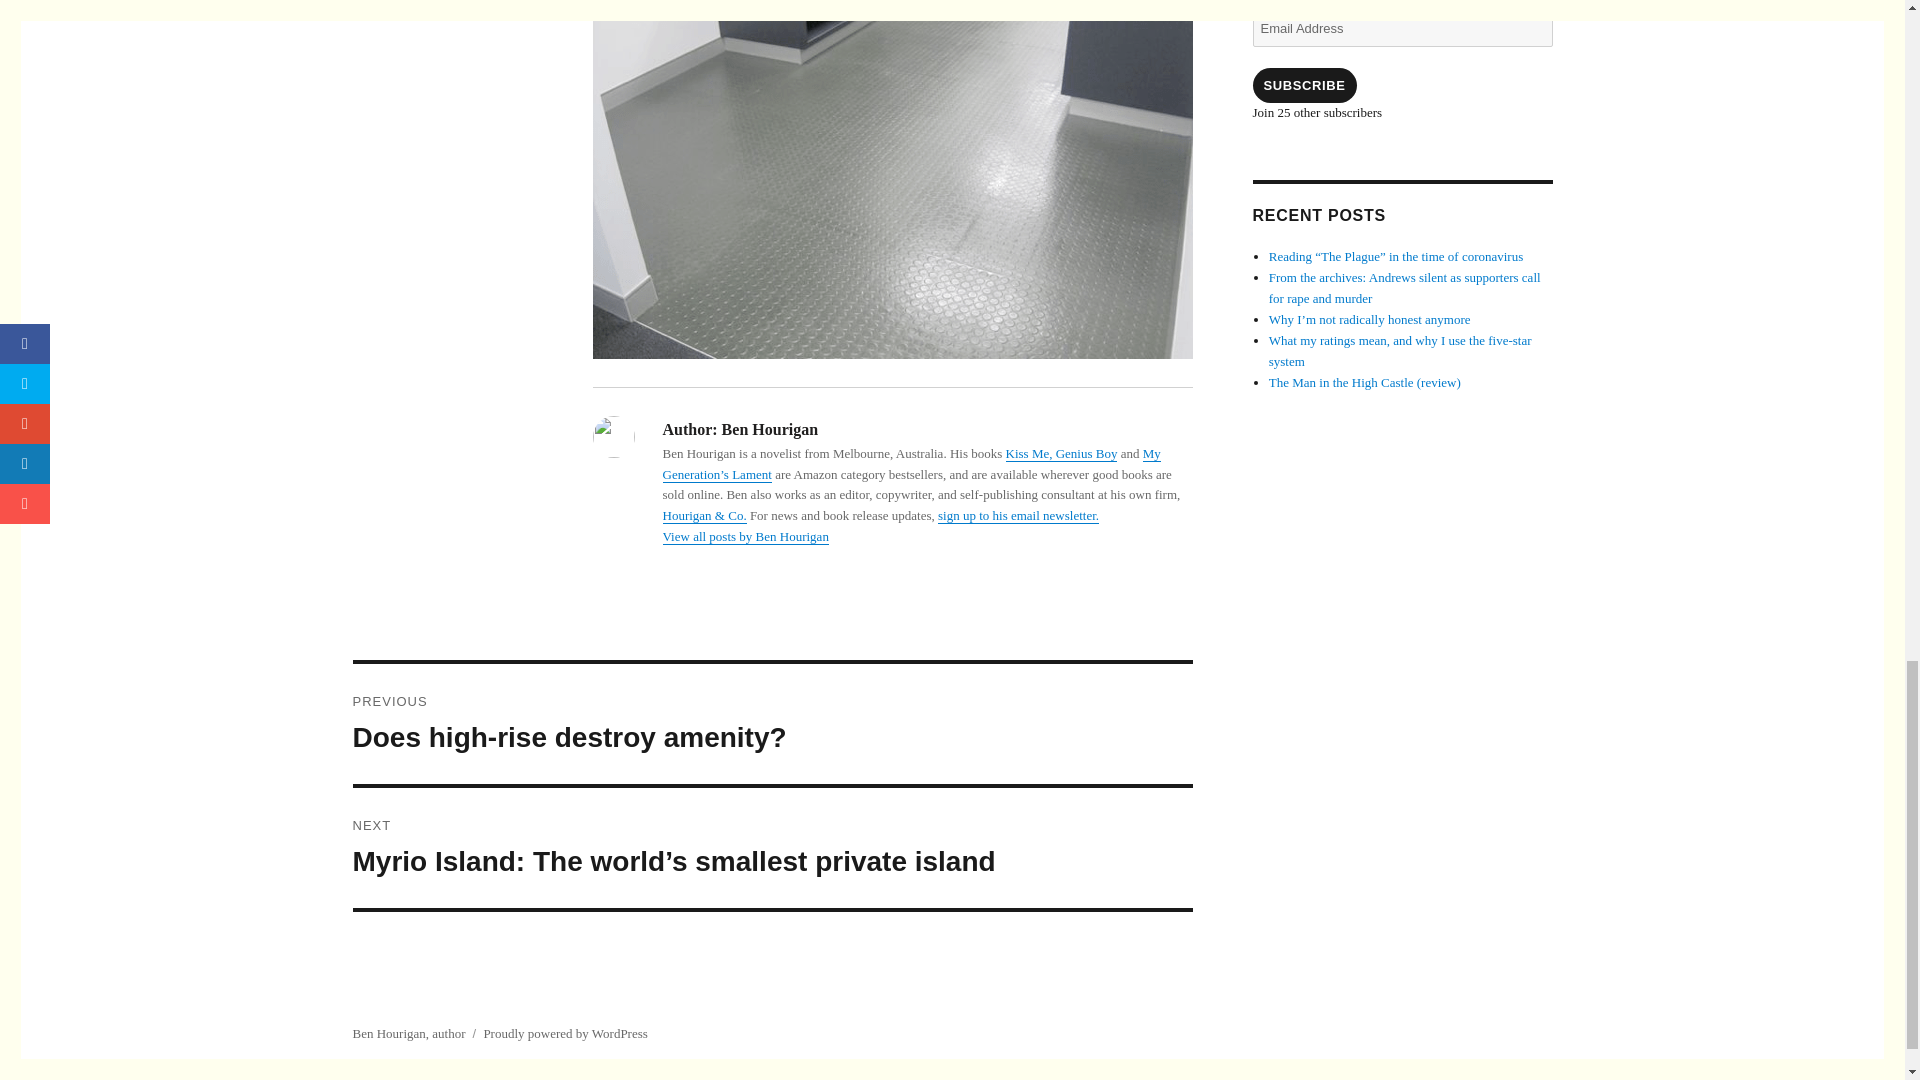  Describe the element at coordinates (772, 724) in the screenshot. I see `View all posts by Ben Hourigan` at that location.